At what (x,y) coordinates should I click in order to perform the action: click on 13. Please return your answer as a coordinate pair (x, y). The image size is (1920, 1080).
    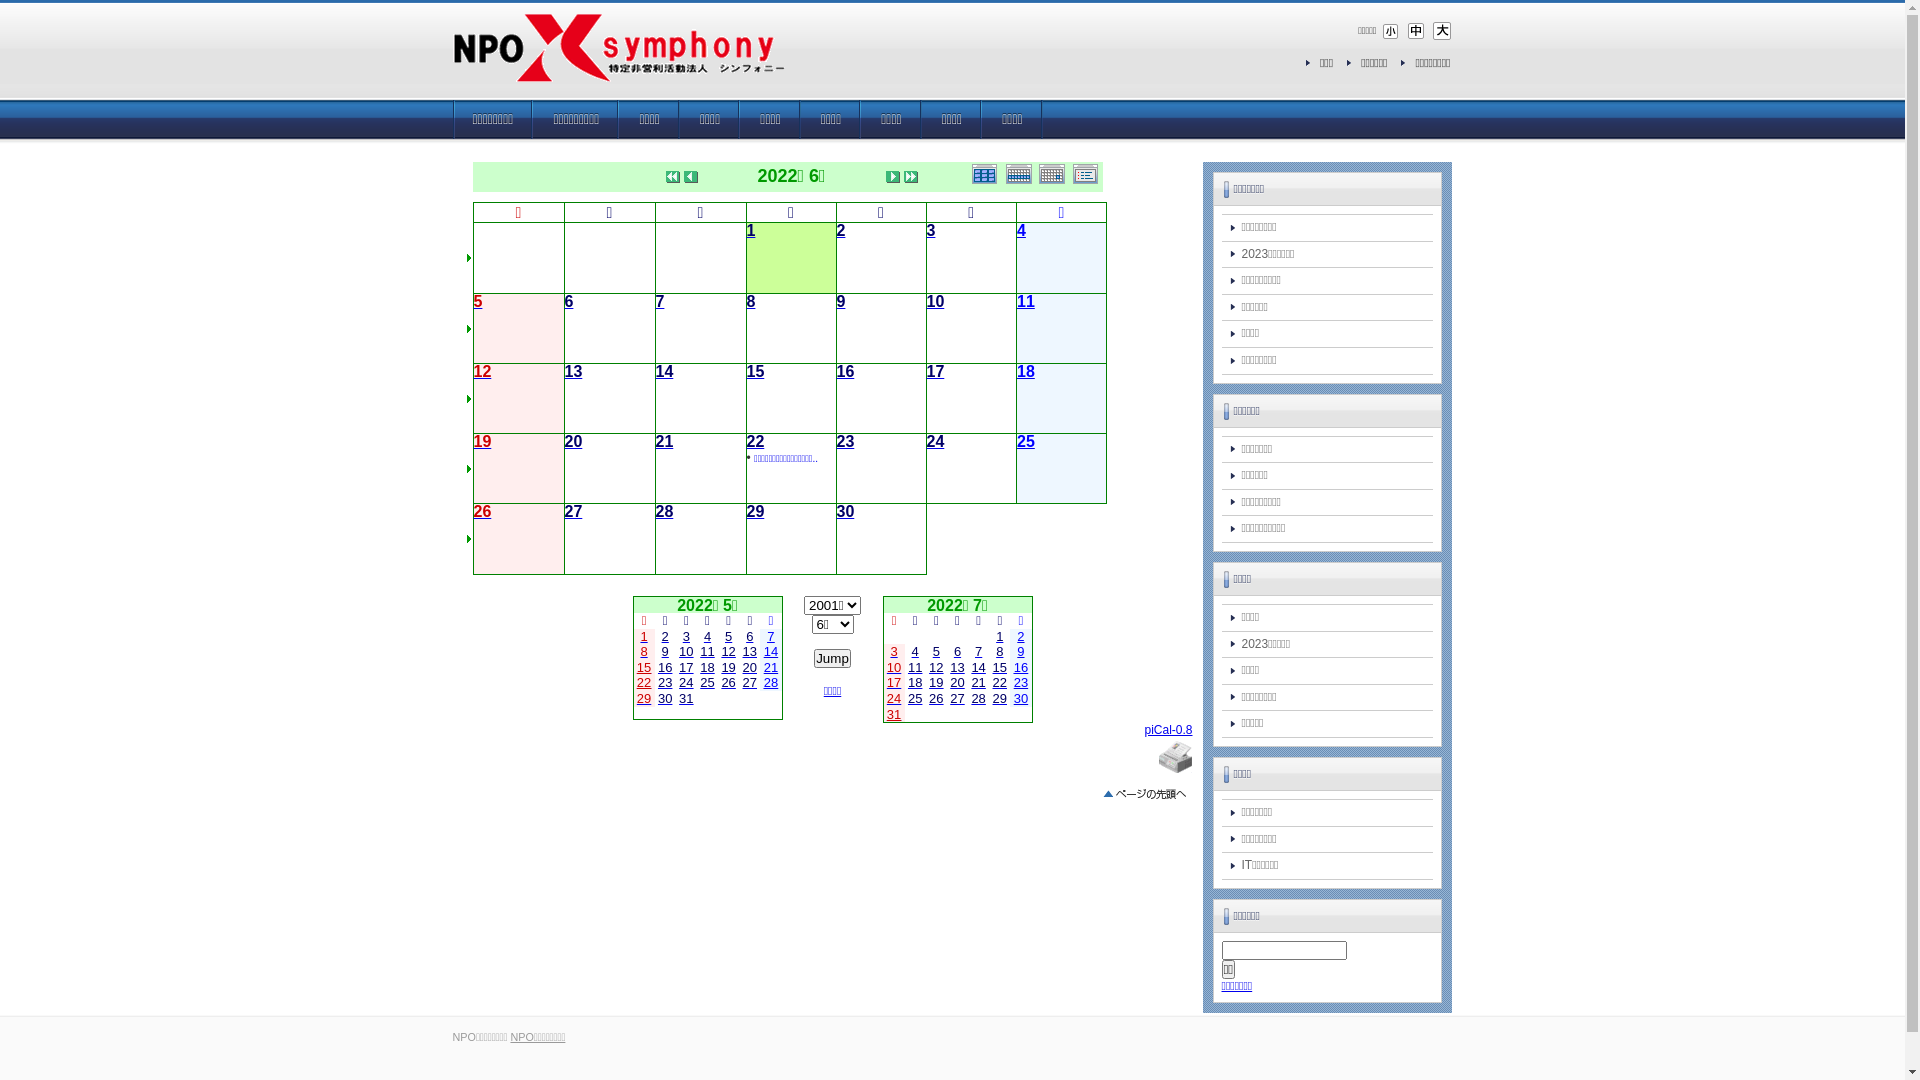
    Looking at the image, I should click on (750, 652).